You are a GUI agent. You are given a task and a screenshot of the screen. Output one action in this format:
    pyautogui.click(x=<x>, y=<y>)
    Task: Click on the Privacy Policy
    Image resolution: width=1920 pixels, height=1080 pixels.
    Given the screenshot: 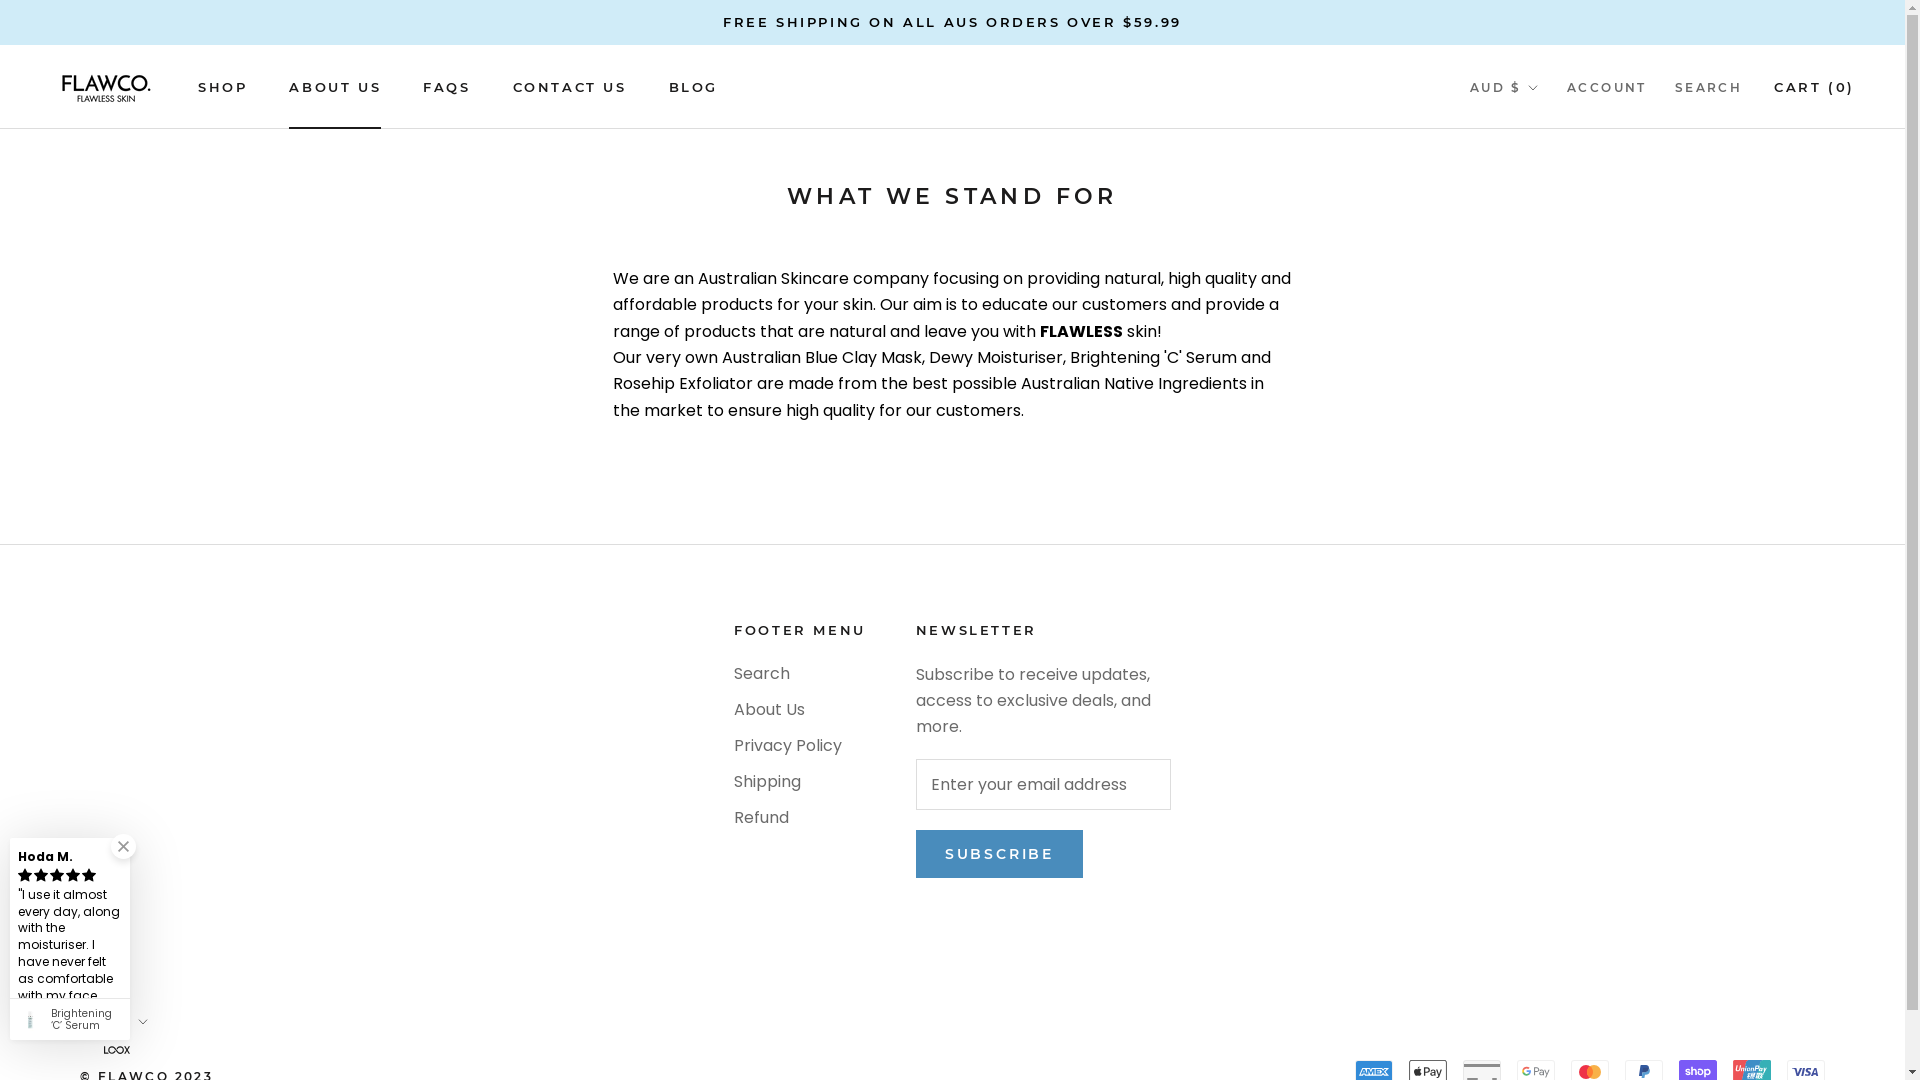 What is the action you would take?
    pyautogui.click(x=800, y=746)
    